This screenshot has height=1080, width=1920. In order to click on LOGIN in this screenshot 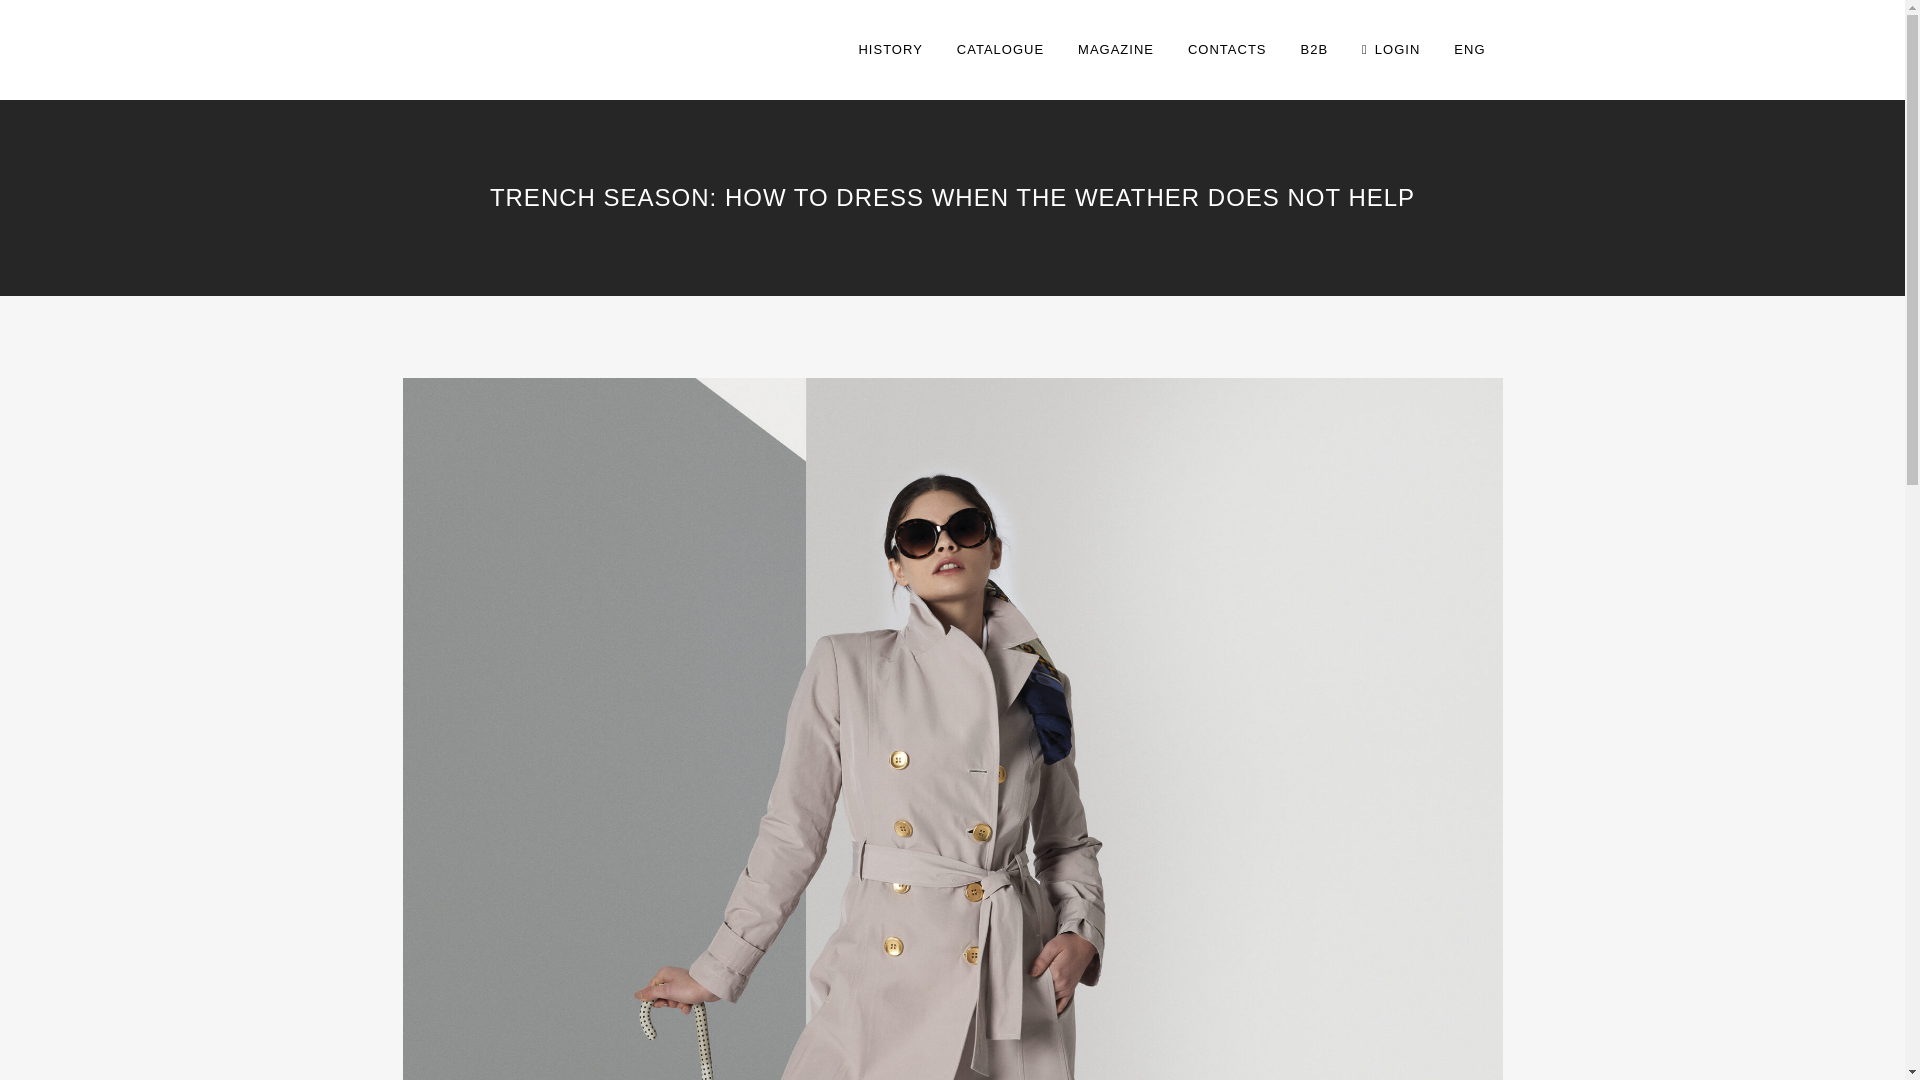, I will do `click(1390, 50)`.